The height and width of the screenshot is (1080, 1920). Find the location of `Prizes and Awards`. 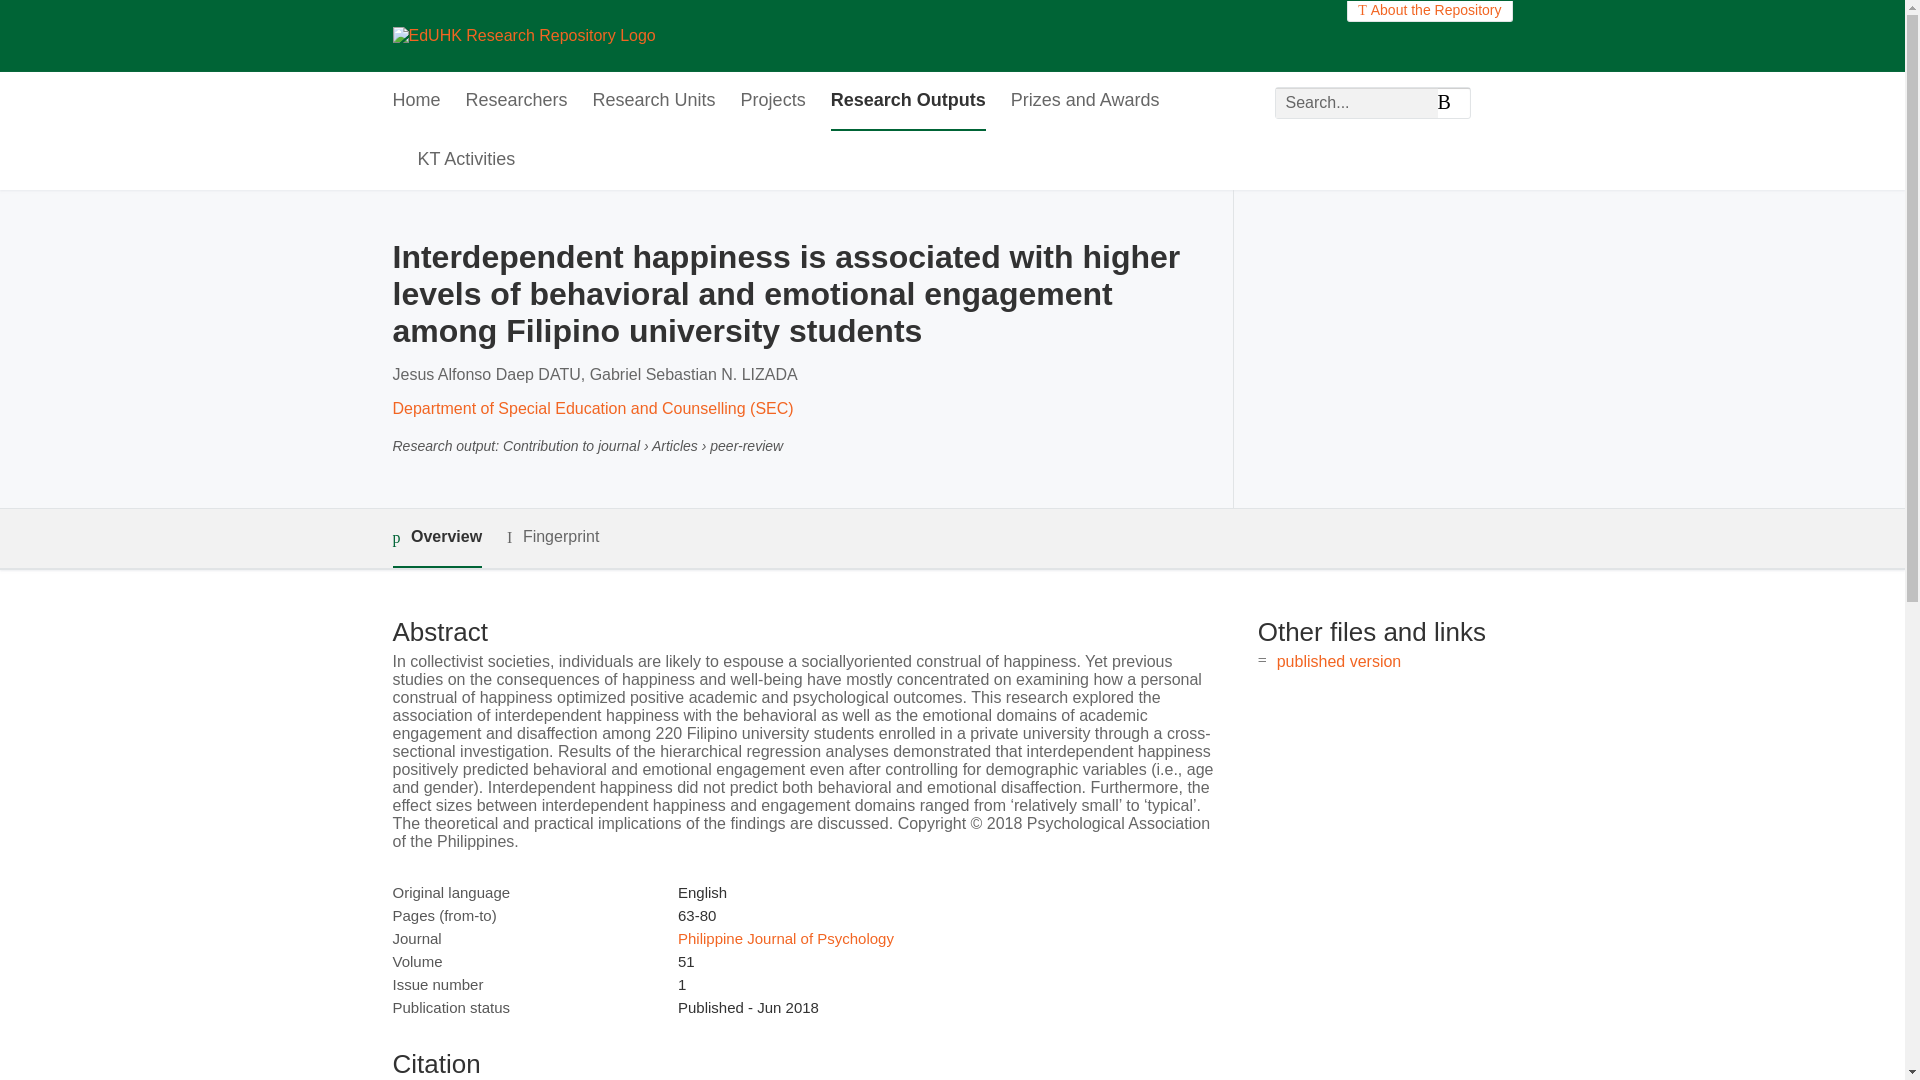

Prizes and Awards is located at coordinates (1085, 101).